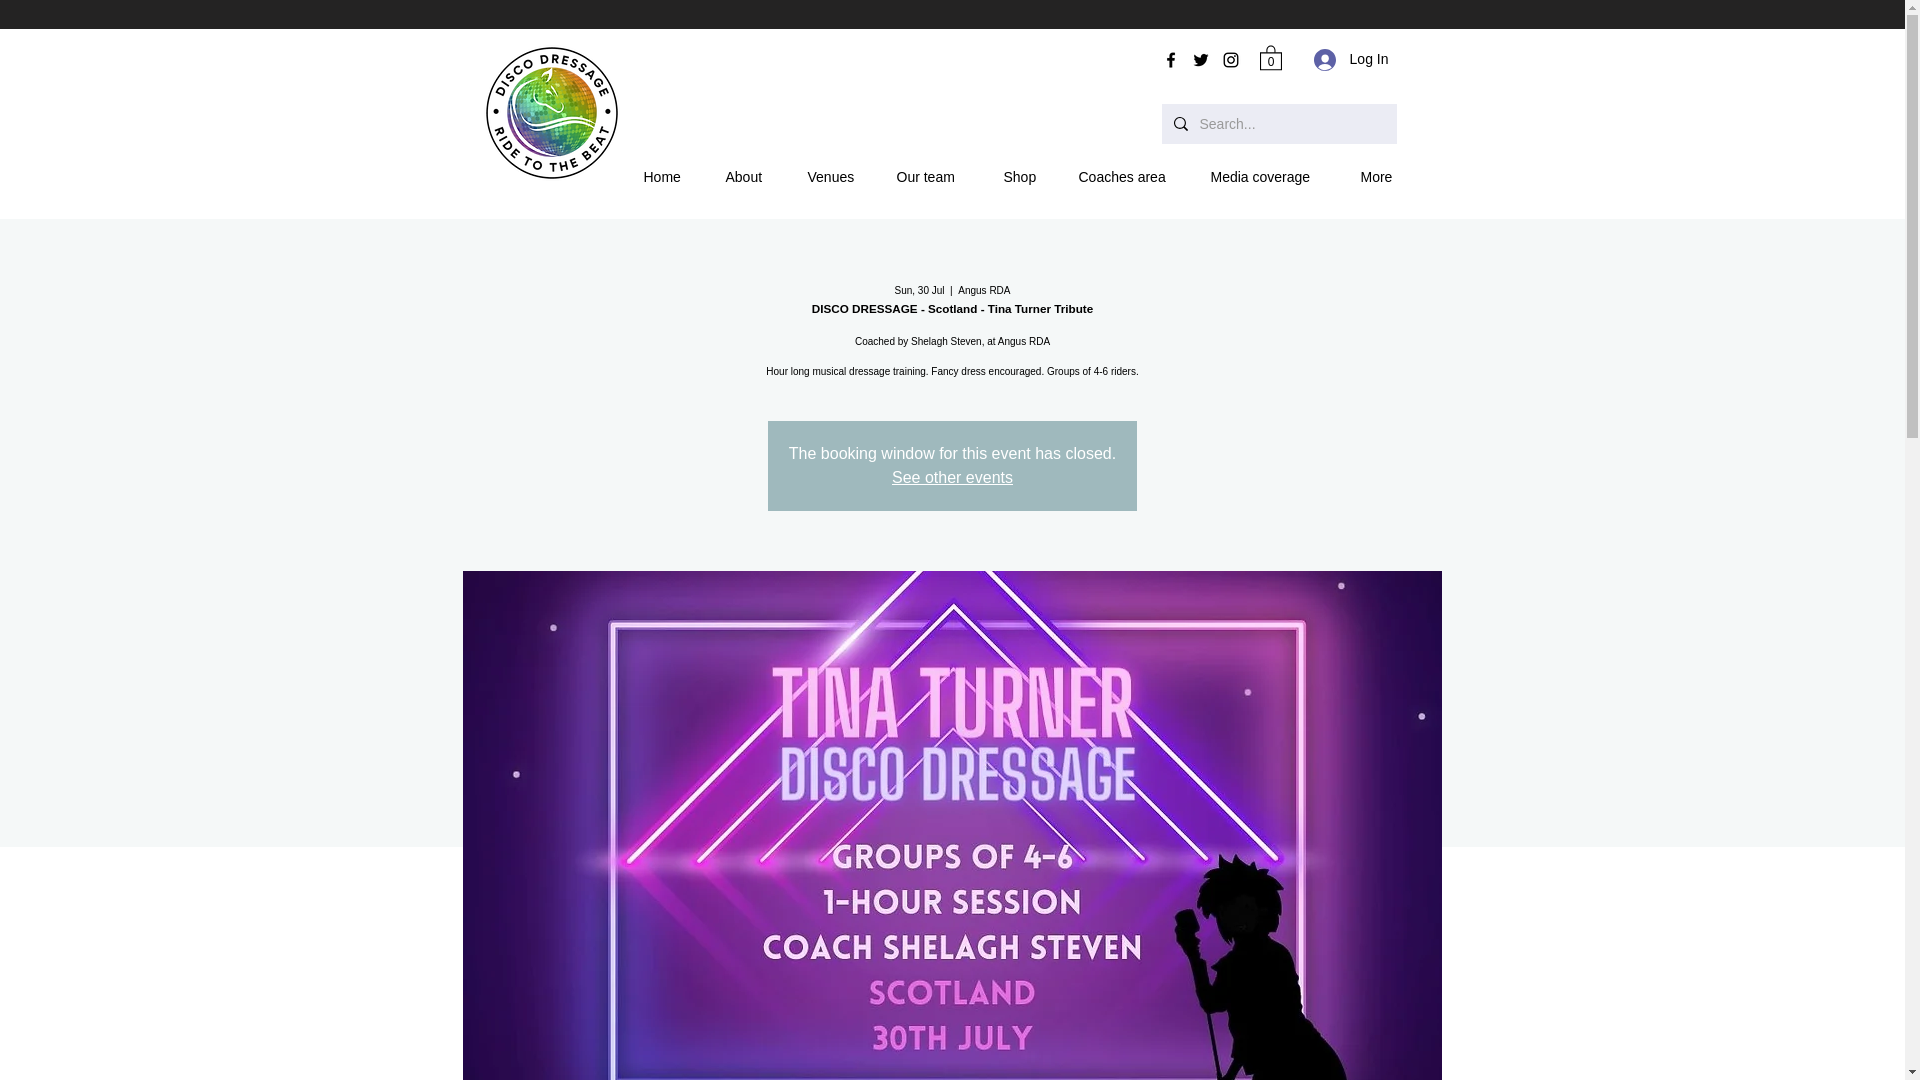 The image size is (1920, 1080). Describe the element at coordinates (750, 177) in the screenshot. I see `About` at that location.